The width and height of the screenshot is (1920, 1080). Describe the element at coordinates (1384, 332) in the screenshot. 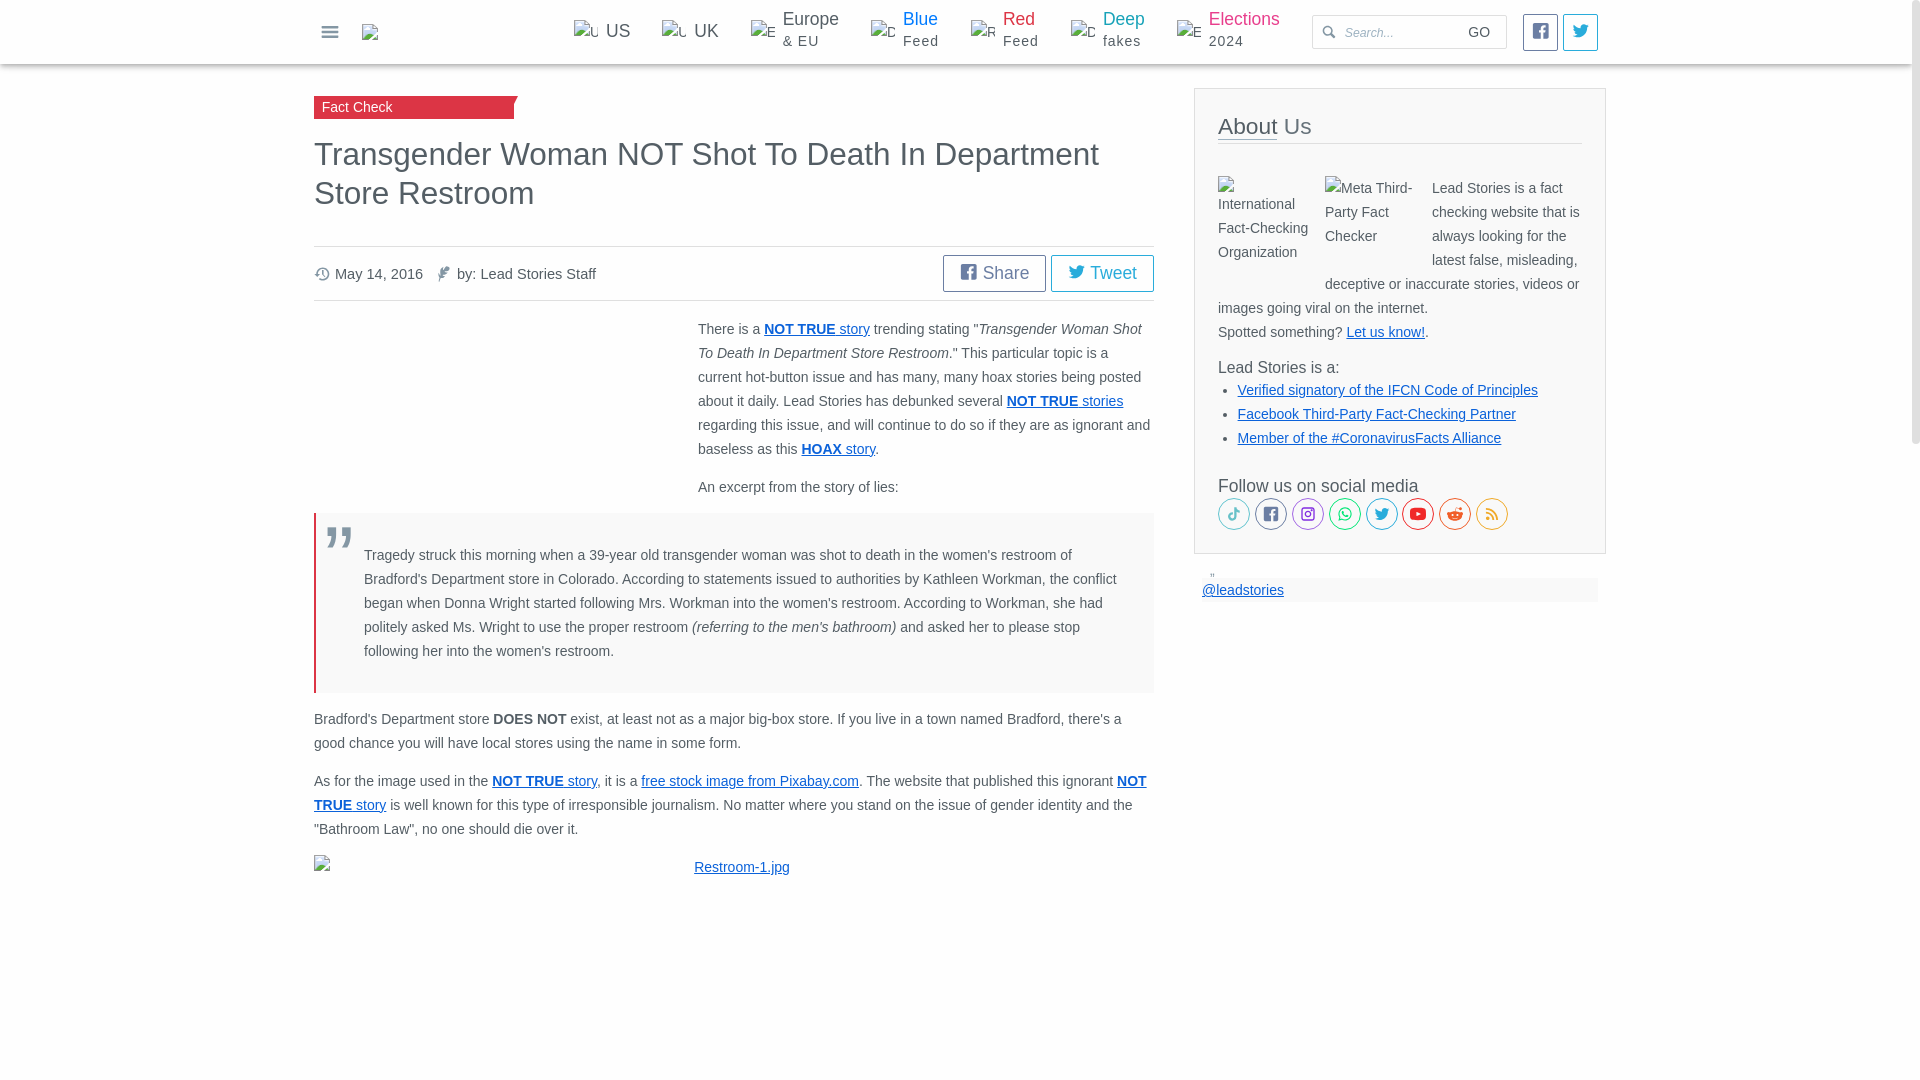

I see `Tweet` at that location.